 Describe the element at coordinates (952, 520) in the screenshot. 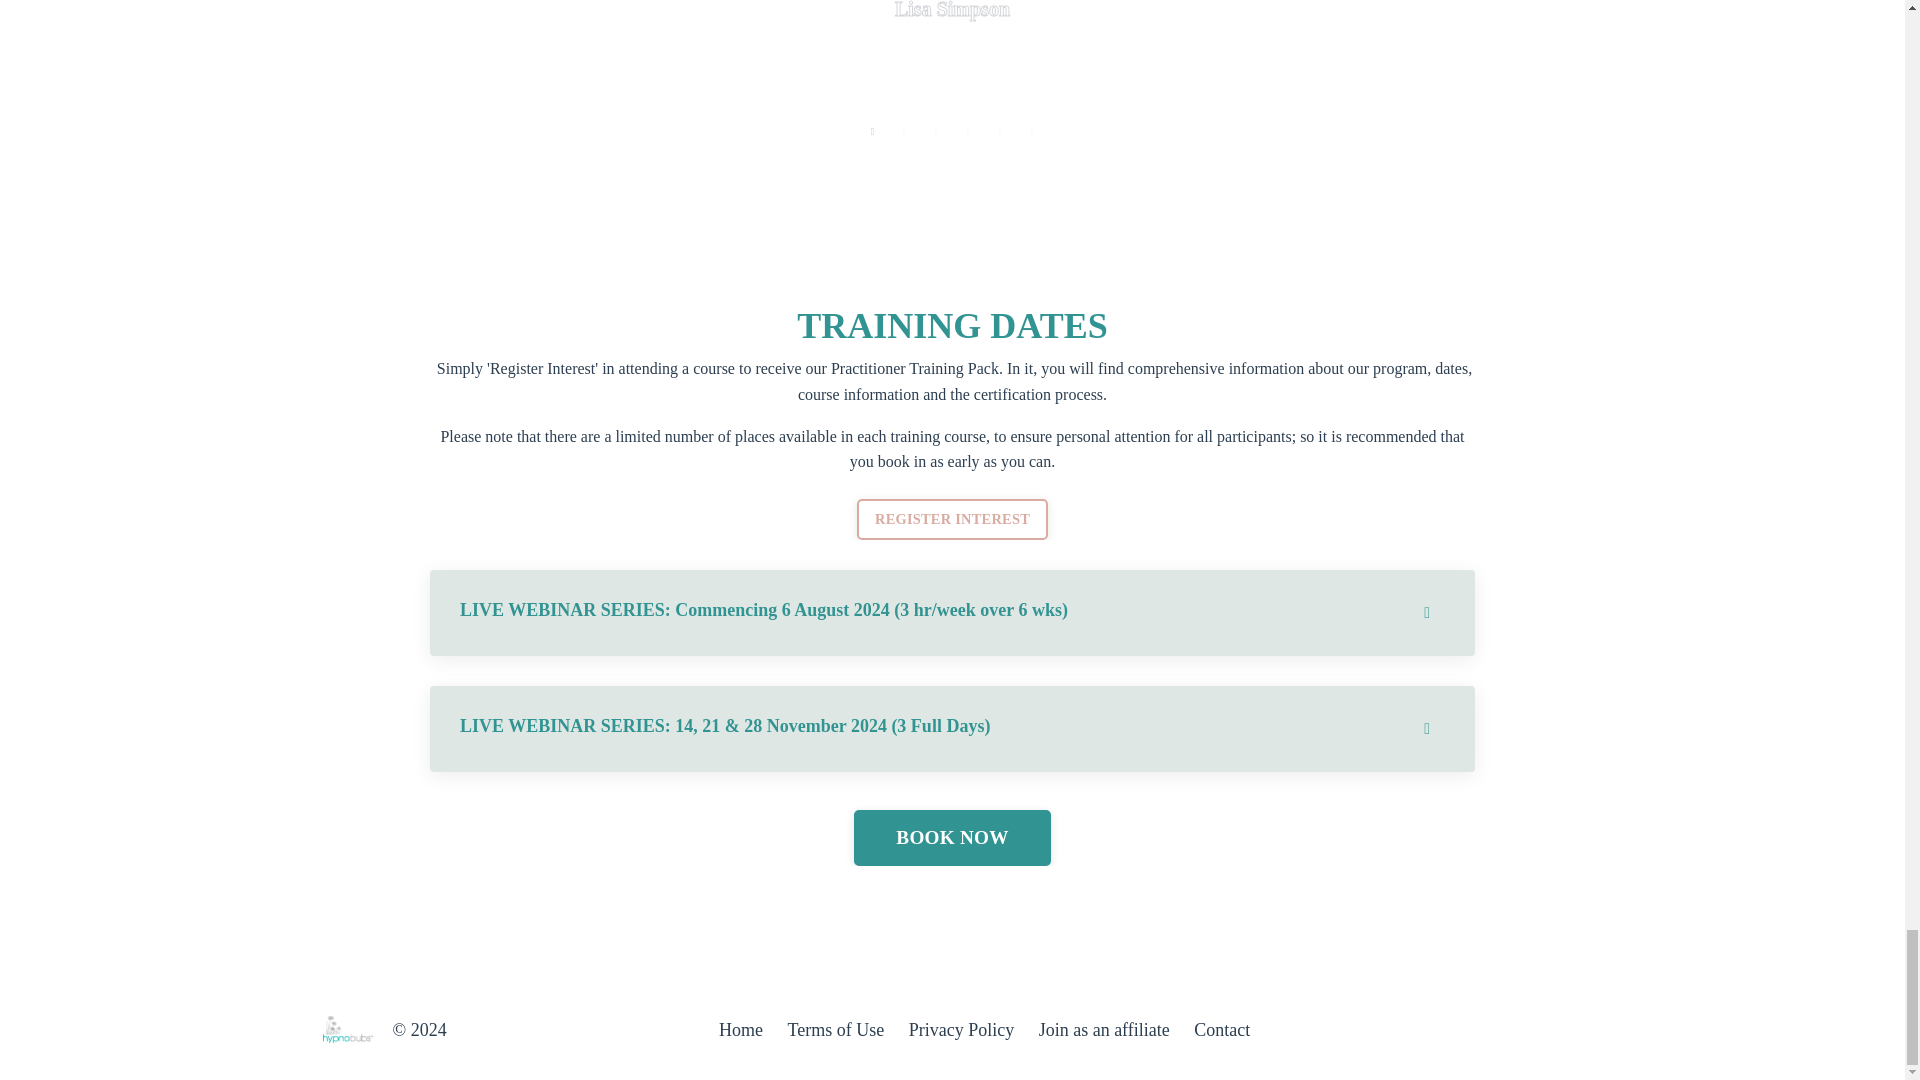

I see `REGISTER INTEREST` at that location.